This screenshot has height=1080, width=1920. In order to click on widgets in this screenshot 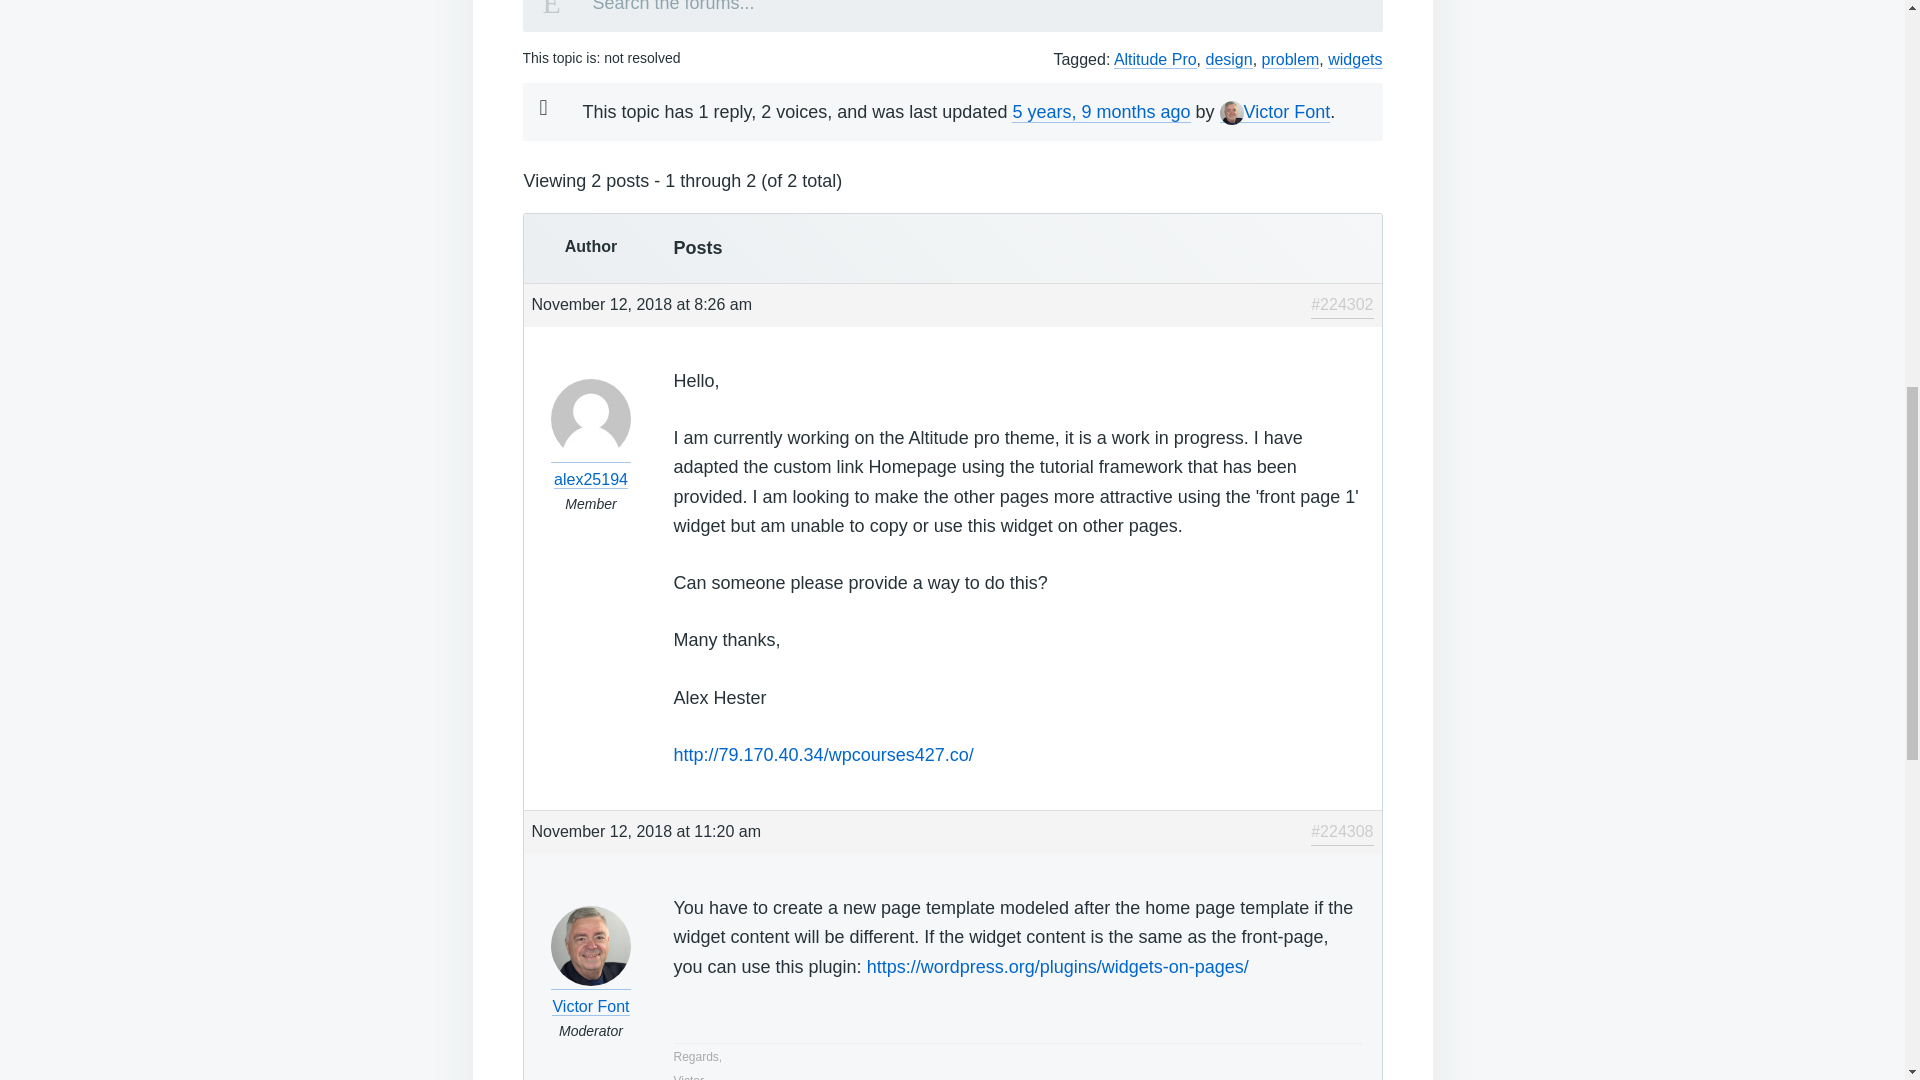, I will do `click(1355, 60)`.